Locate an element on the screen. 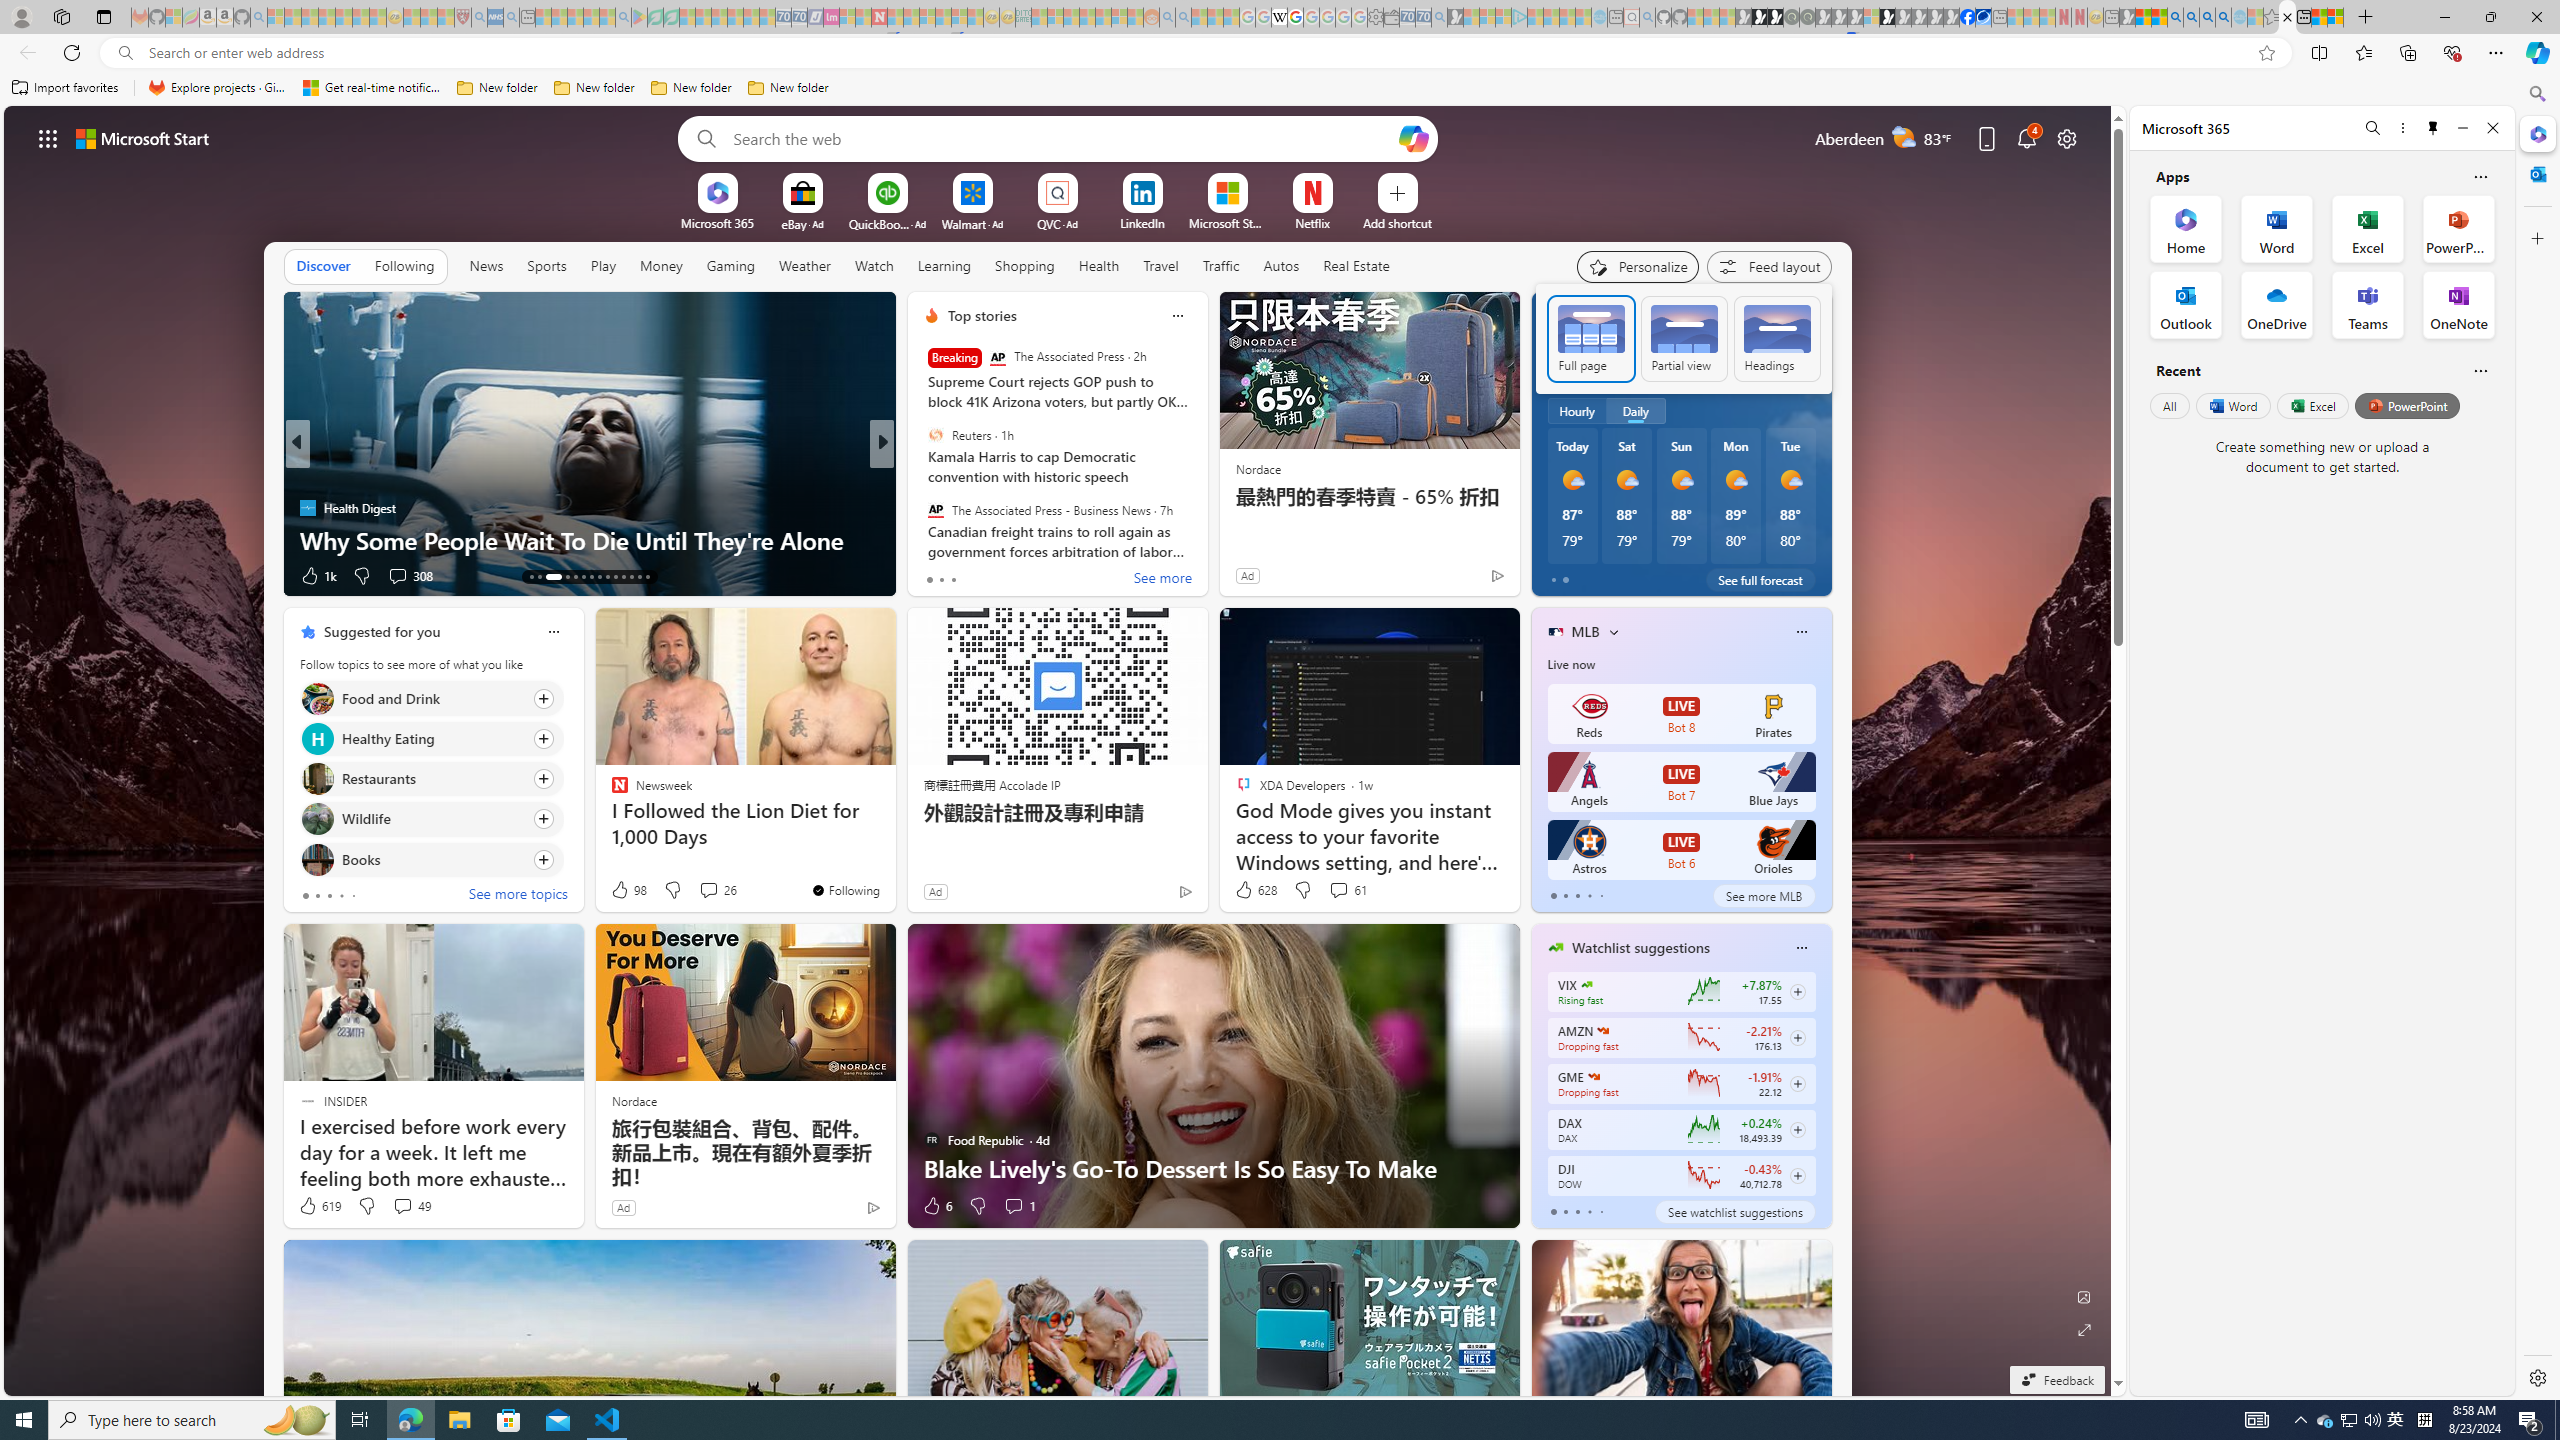  OneNote Office App is located at coordinates (2458, 304).